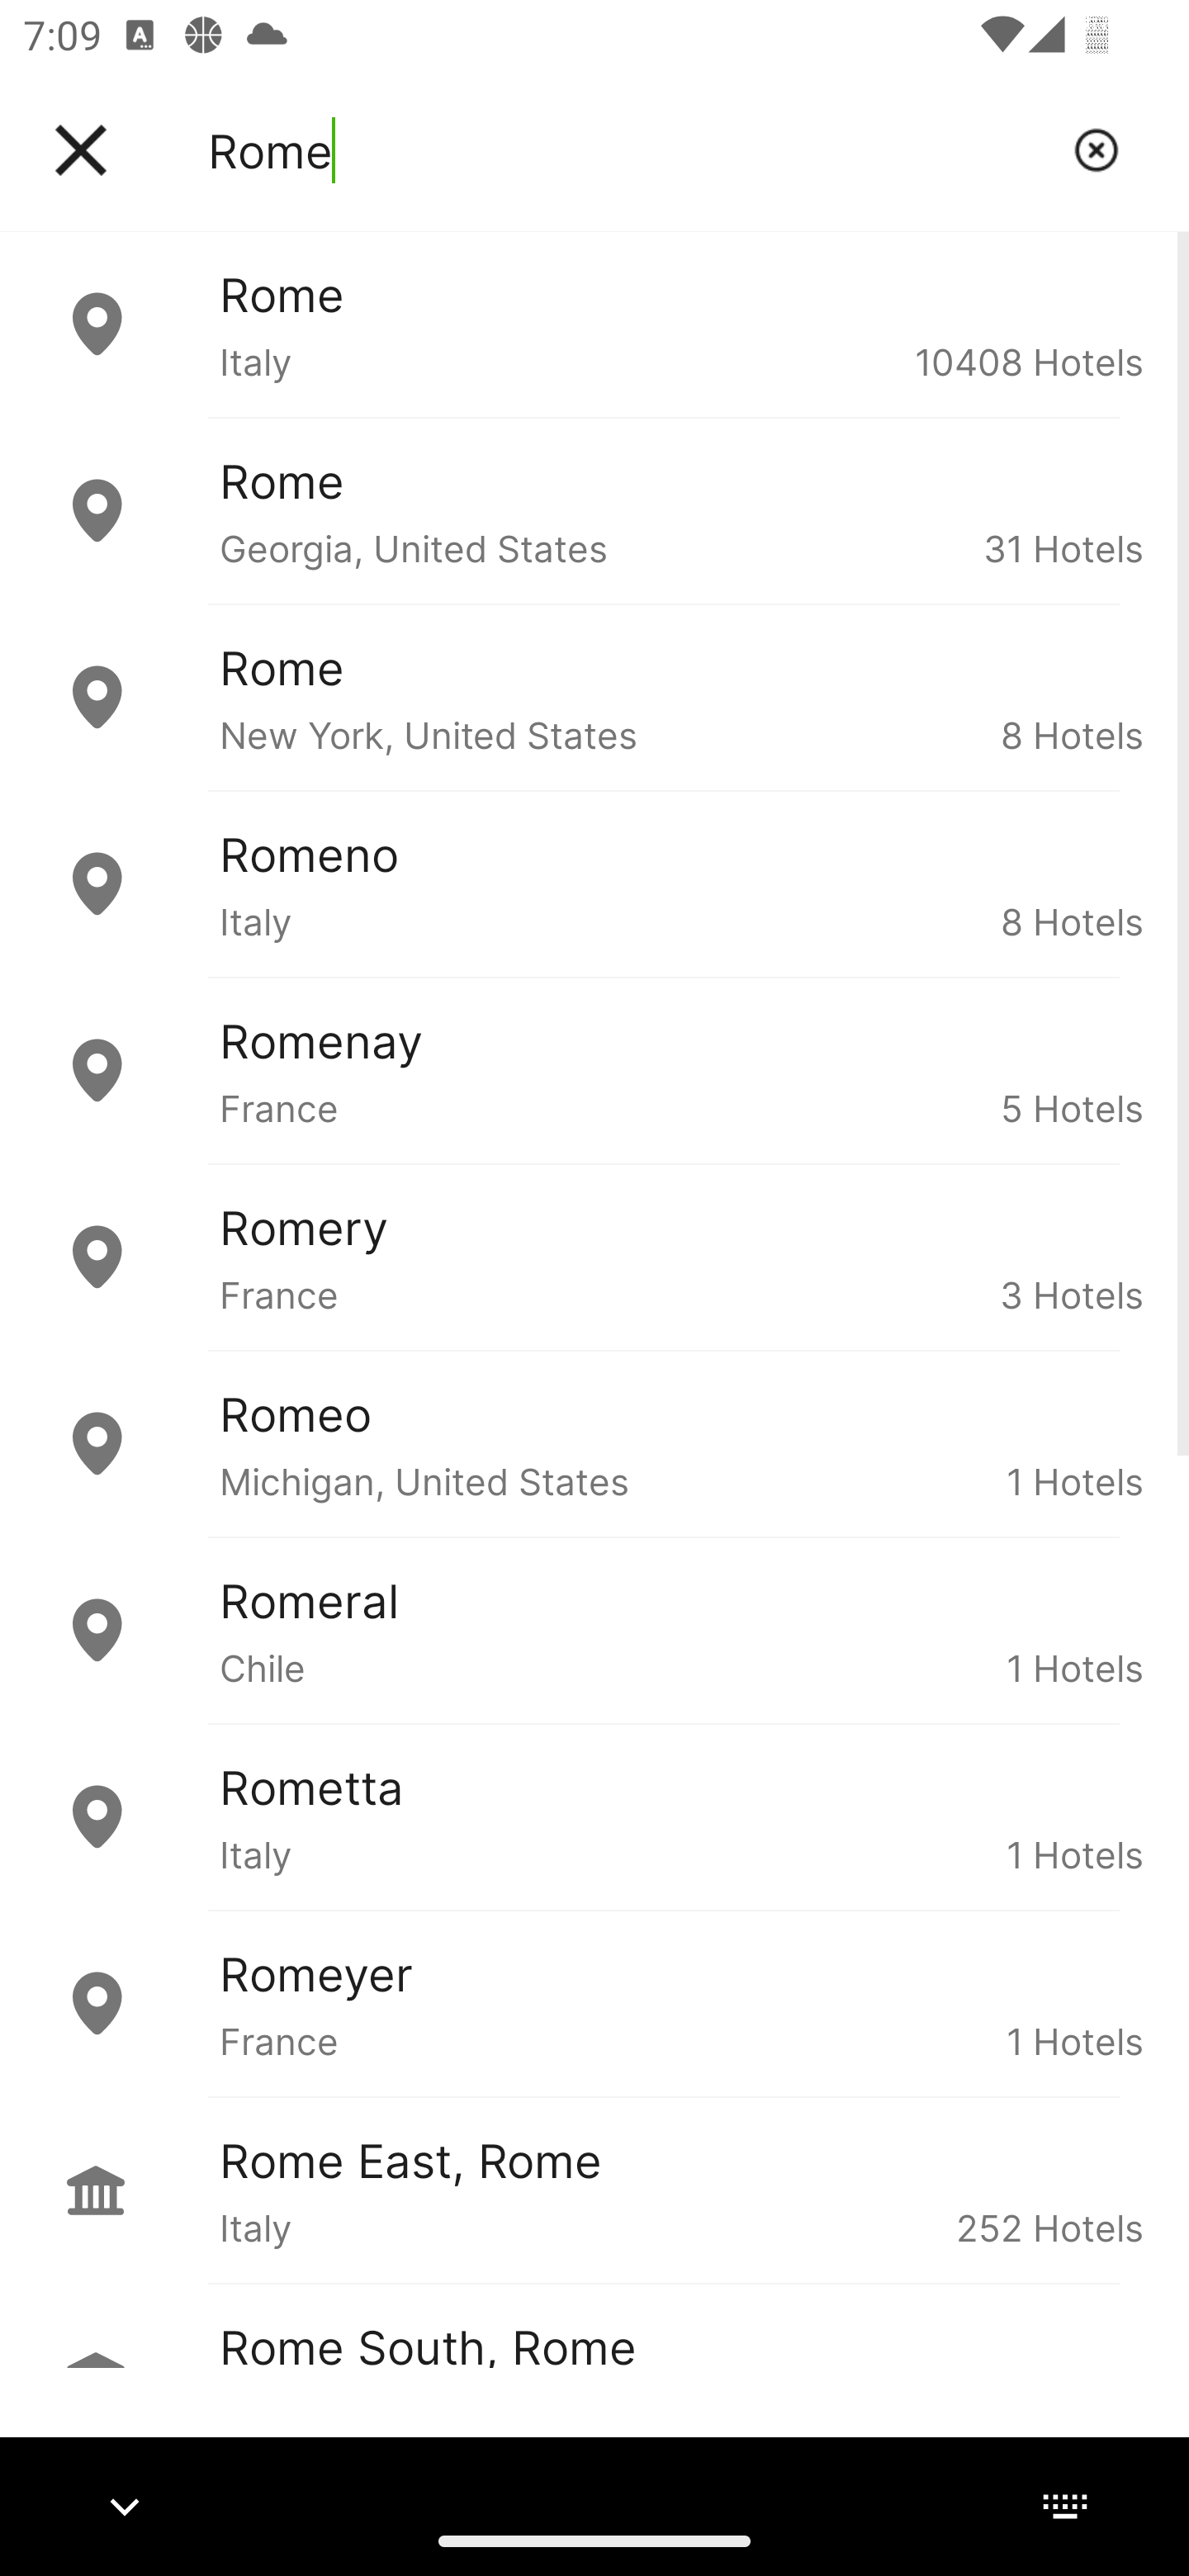  What do you see at coordinates (594, 324) in the screenshot?
I see `Rome Italy 10408 Hotels` at bounding box center [594, 324].